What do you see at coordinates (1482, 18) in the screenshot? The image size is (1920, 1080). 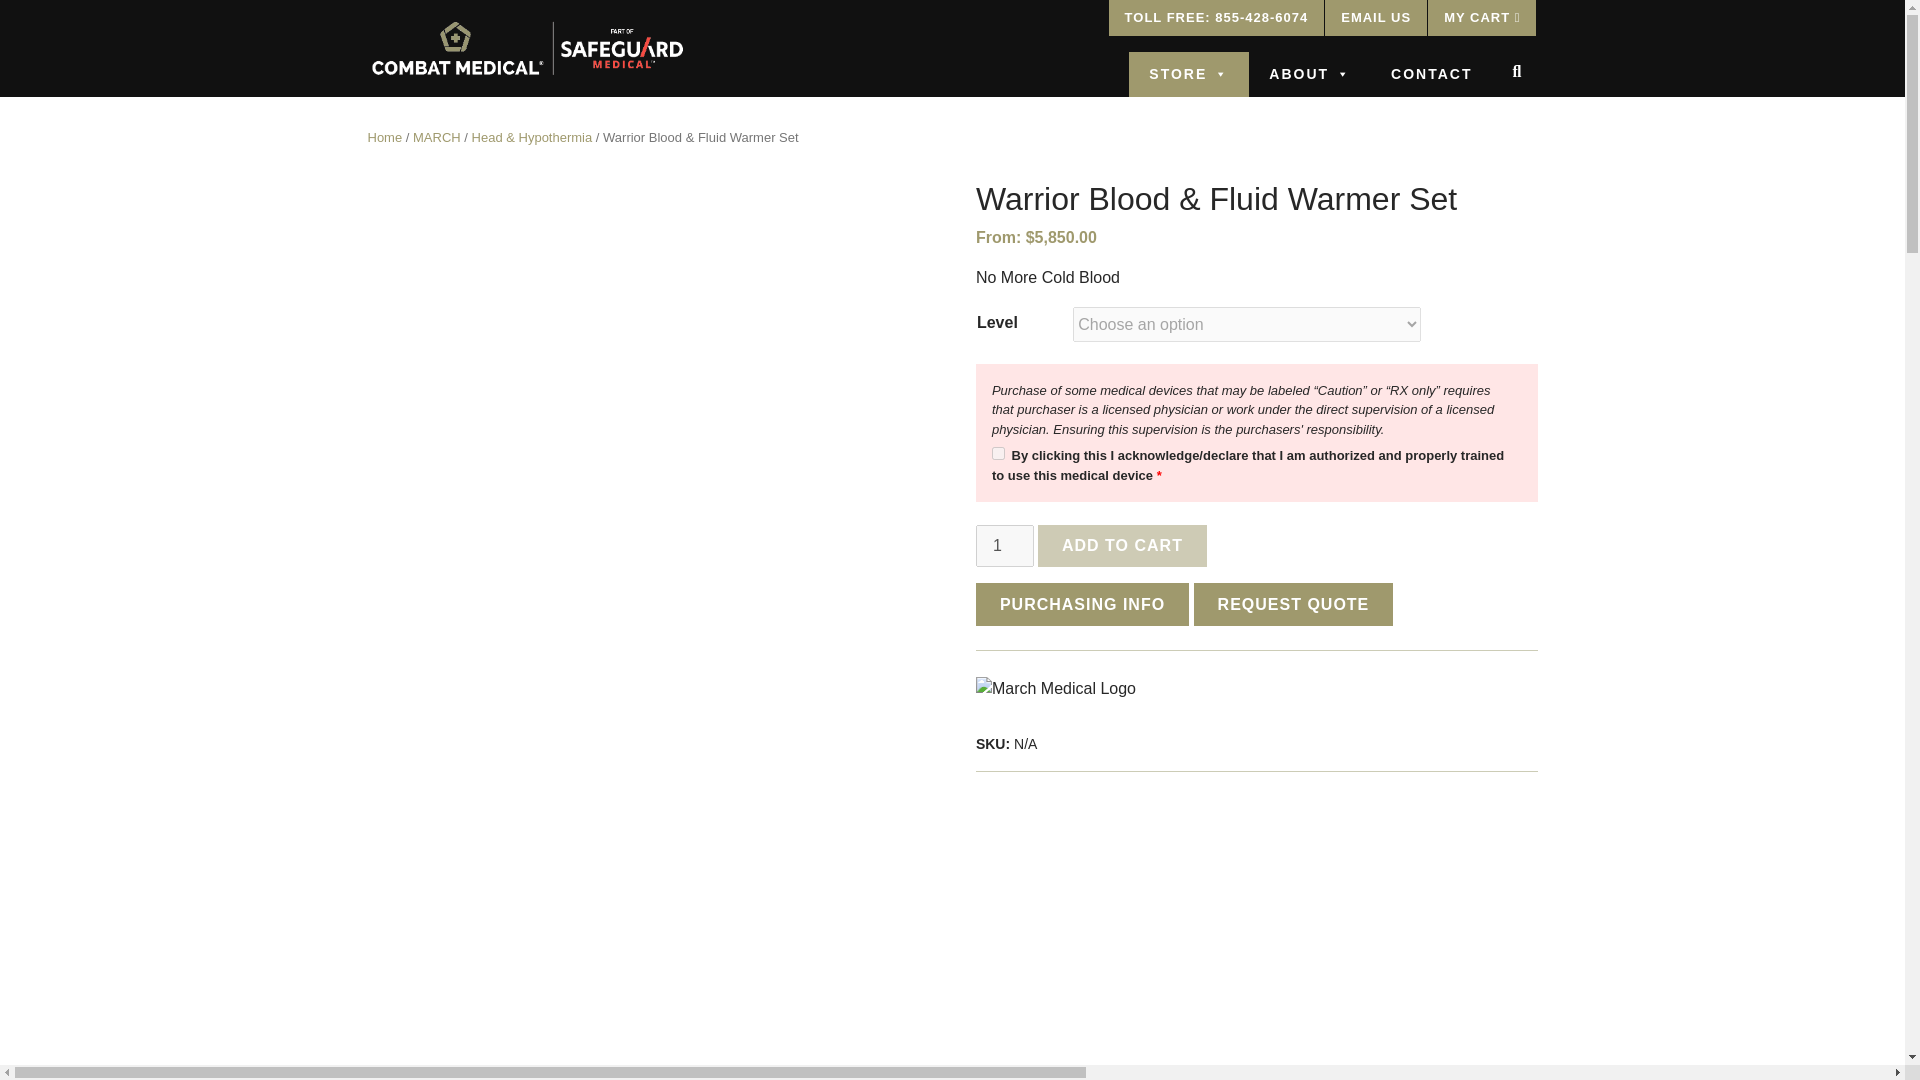 I see `View your shopping cart` at bounding box center [1482, 18].